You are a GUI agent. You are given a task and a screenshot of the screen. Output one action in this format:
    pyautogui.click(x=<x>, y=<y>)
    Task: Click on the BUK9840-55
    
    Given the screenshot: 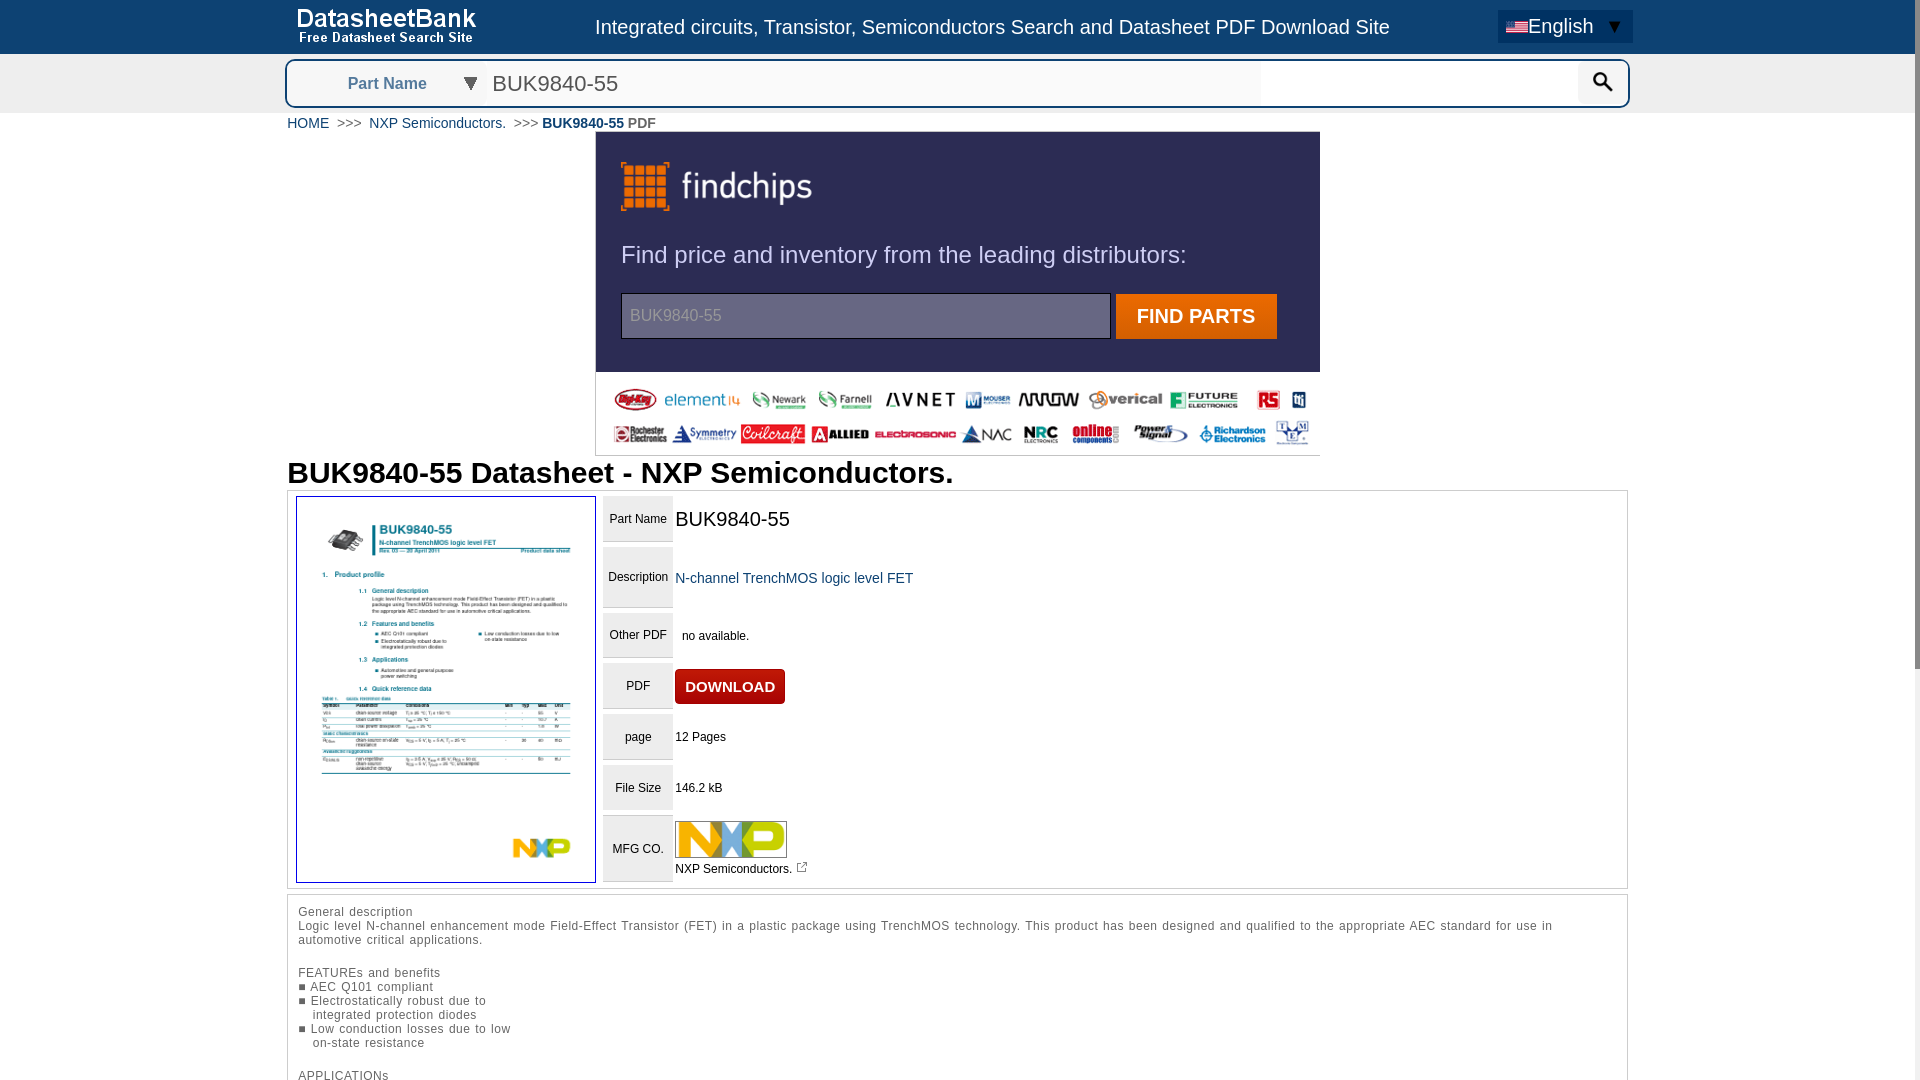 What is the action you would take?
    pyautogui.click(x=874, y=82)
    